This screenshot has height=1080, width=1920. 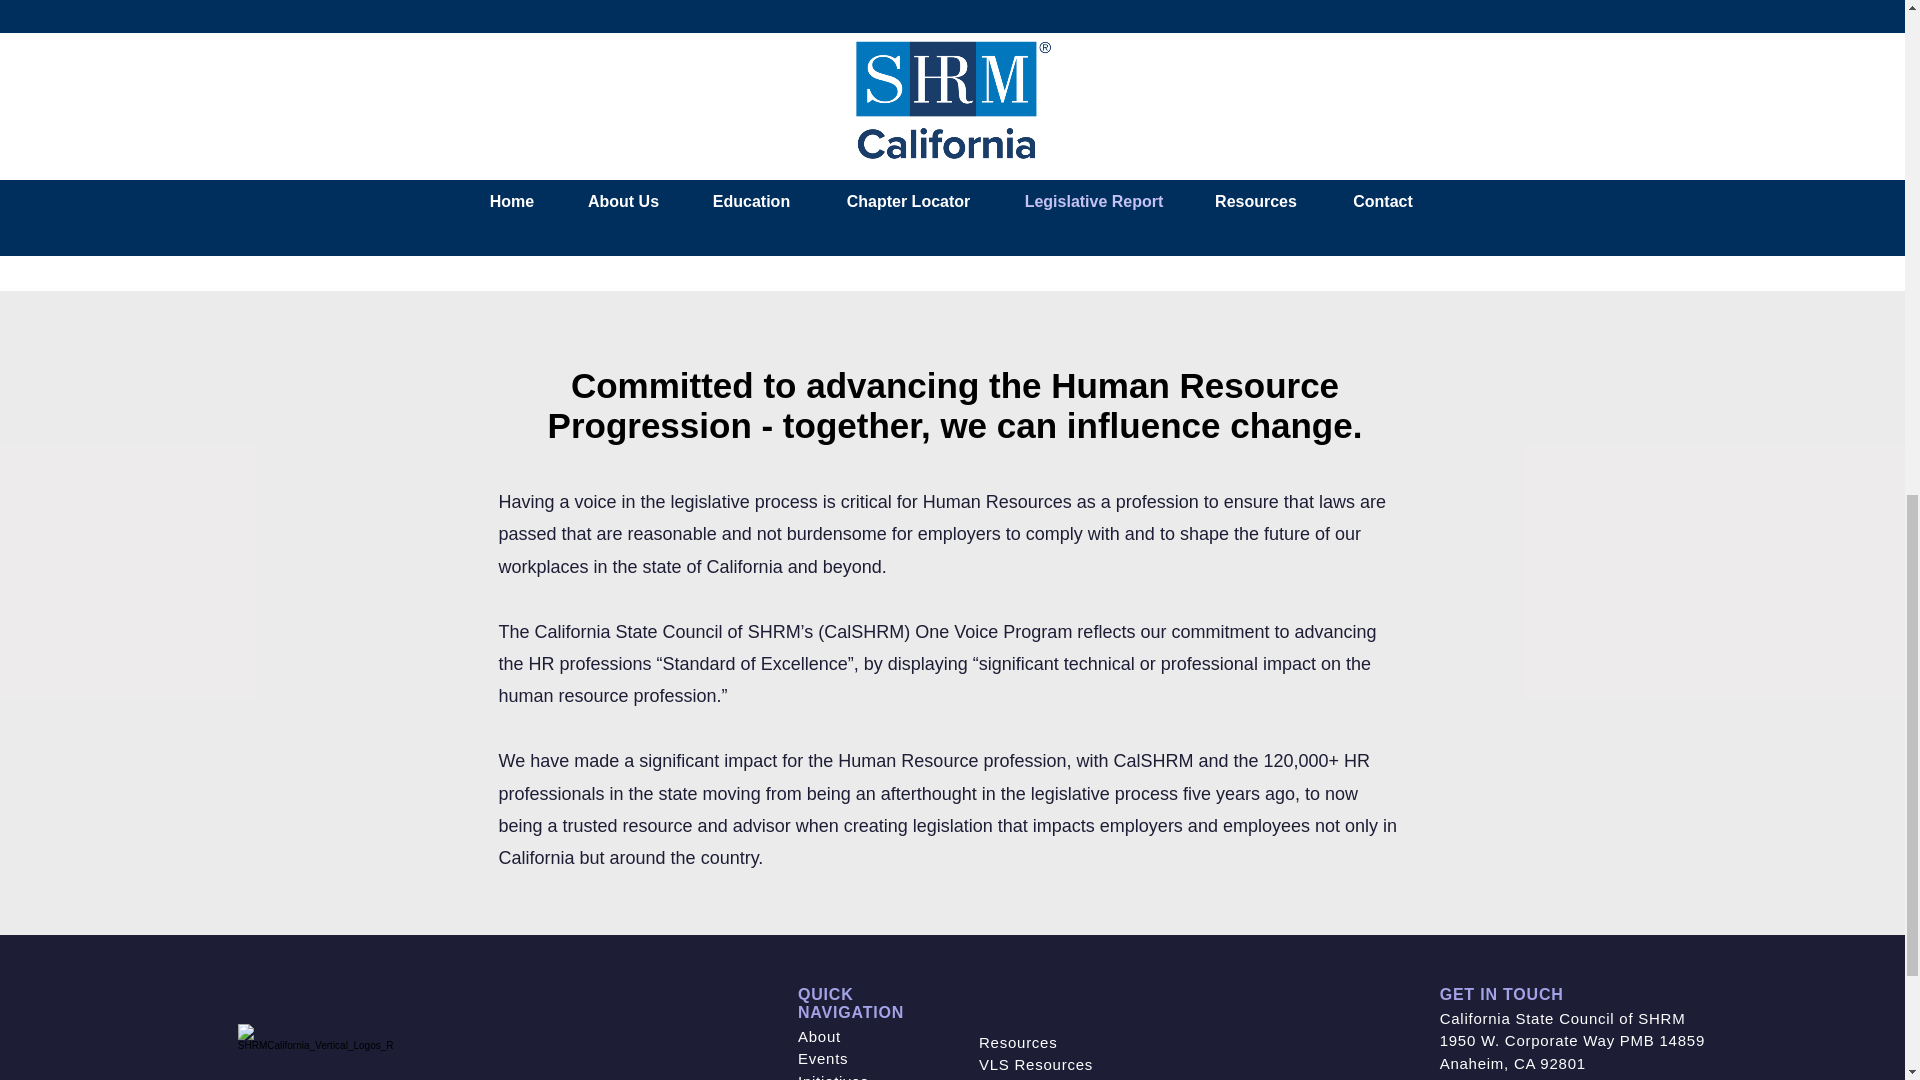 What do you see at coordinates (1486, 72) in the screenshot?
I see `4abcf404ec1b63bb92236e24bbffbb86.jpg` at bounding box center [1486, 72].